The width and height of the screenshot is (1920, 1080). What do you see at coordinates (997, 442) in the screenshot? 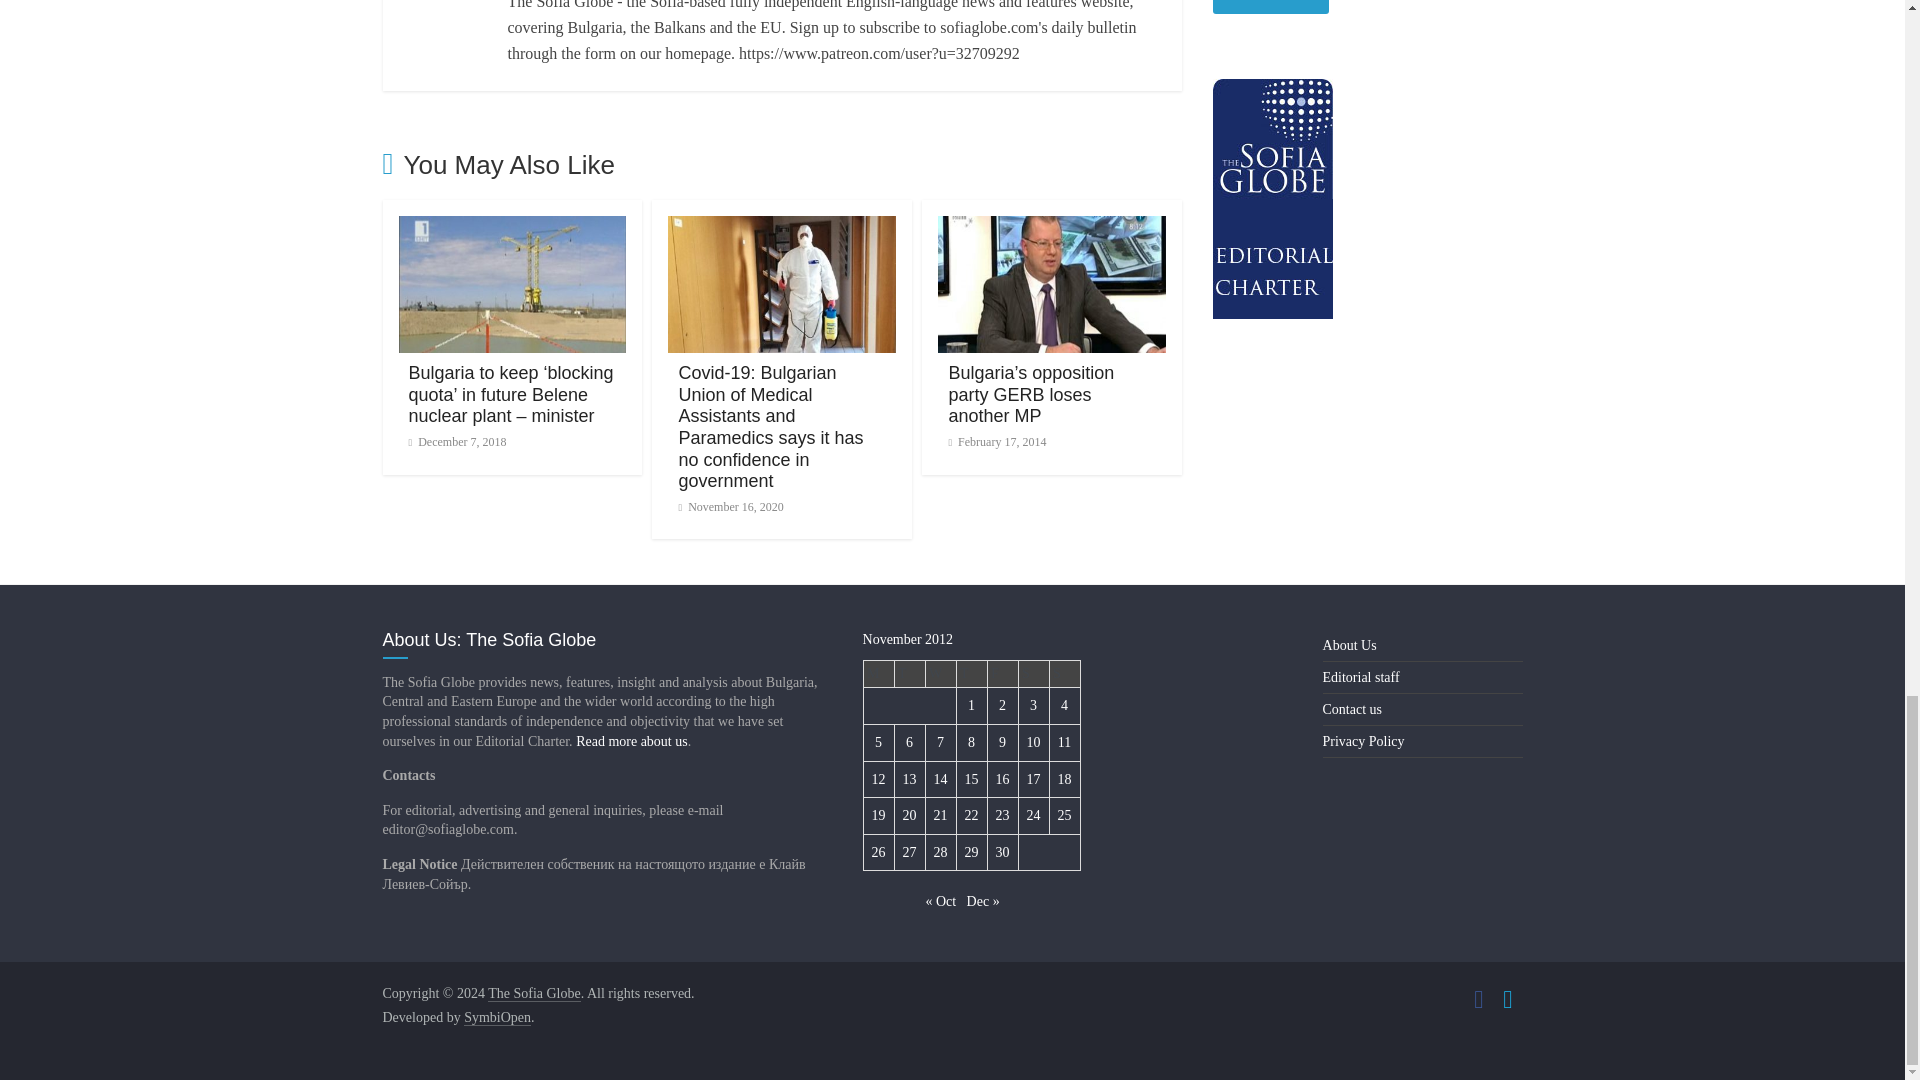
I see `February 17, 2014` at bounding box center [997, 442].